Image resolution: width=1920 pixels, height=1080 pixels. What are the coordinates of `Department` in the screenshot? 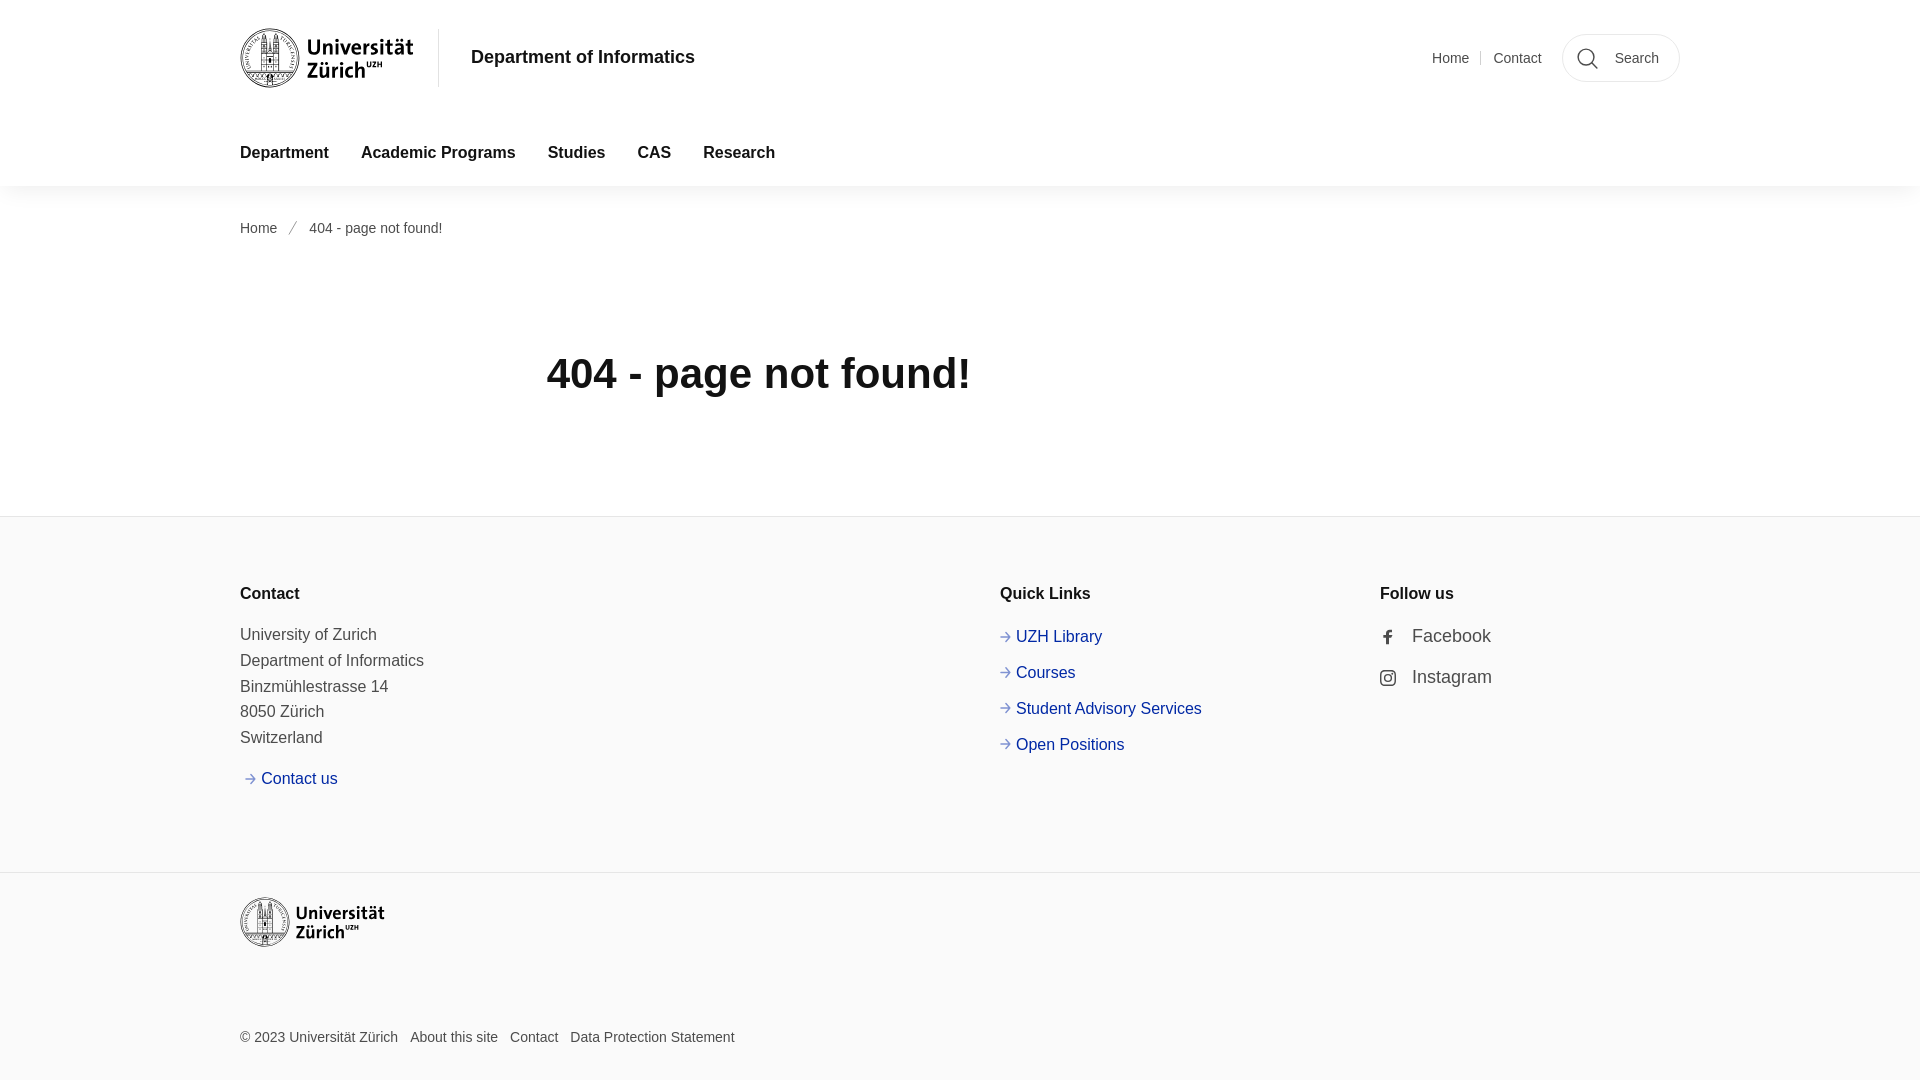 It's located at (284, 152).